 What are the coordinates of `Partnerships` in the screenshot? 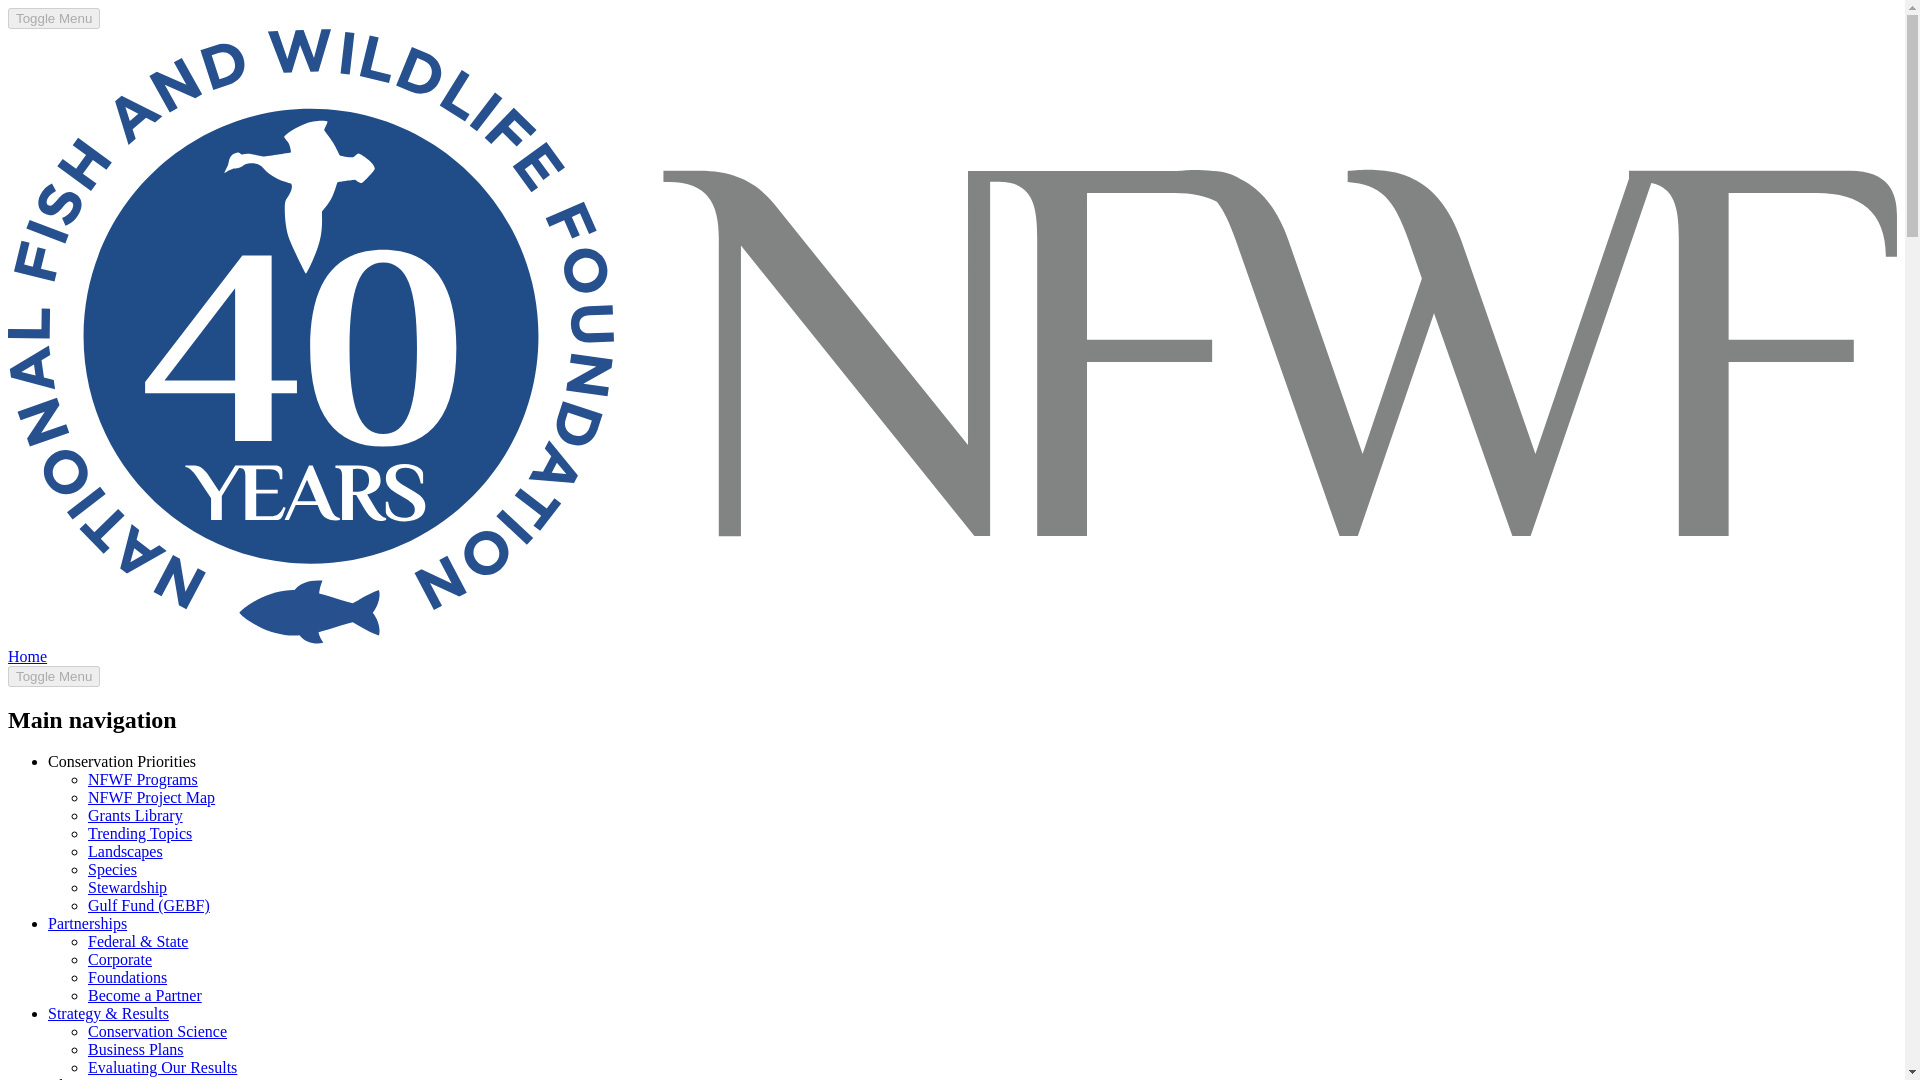 It's located at (87, 923).